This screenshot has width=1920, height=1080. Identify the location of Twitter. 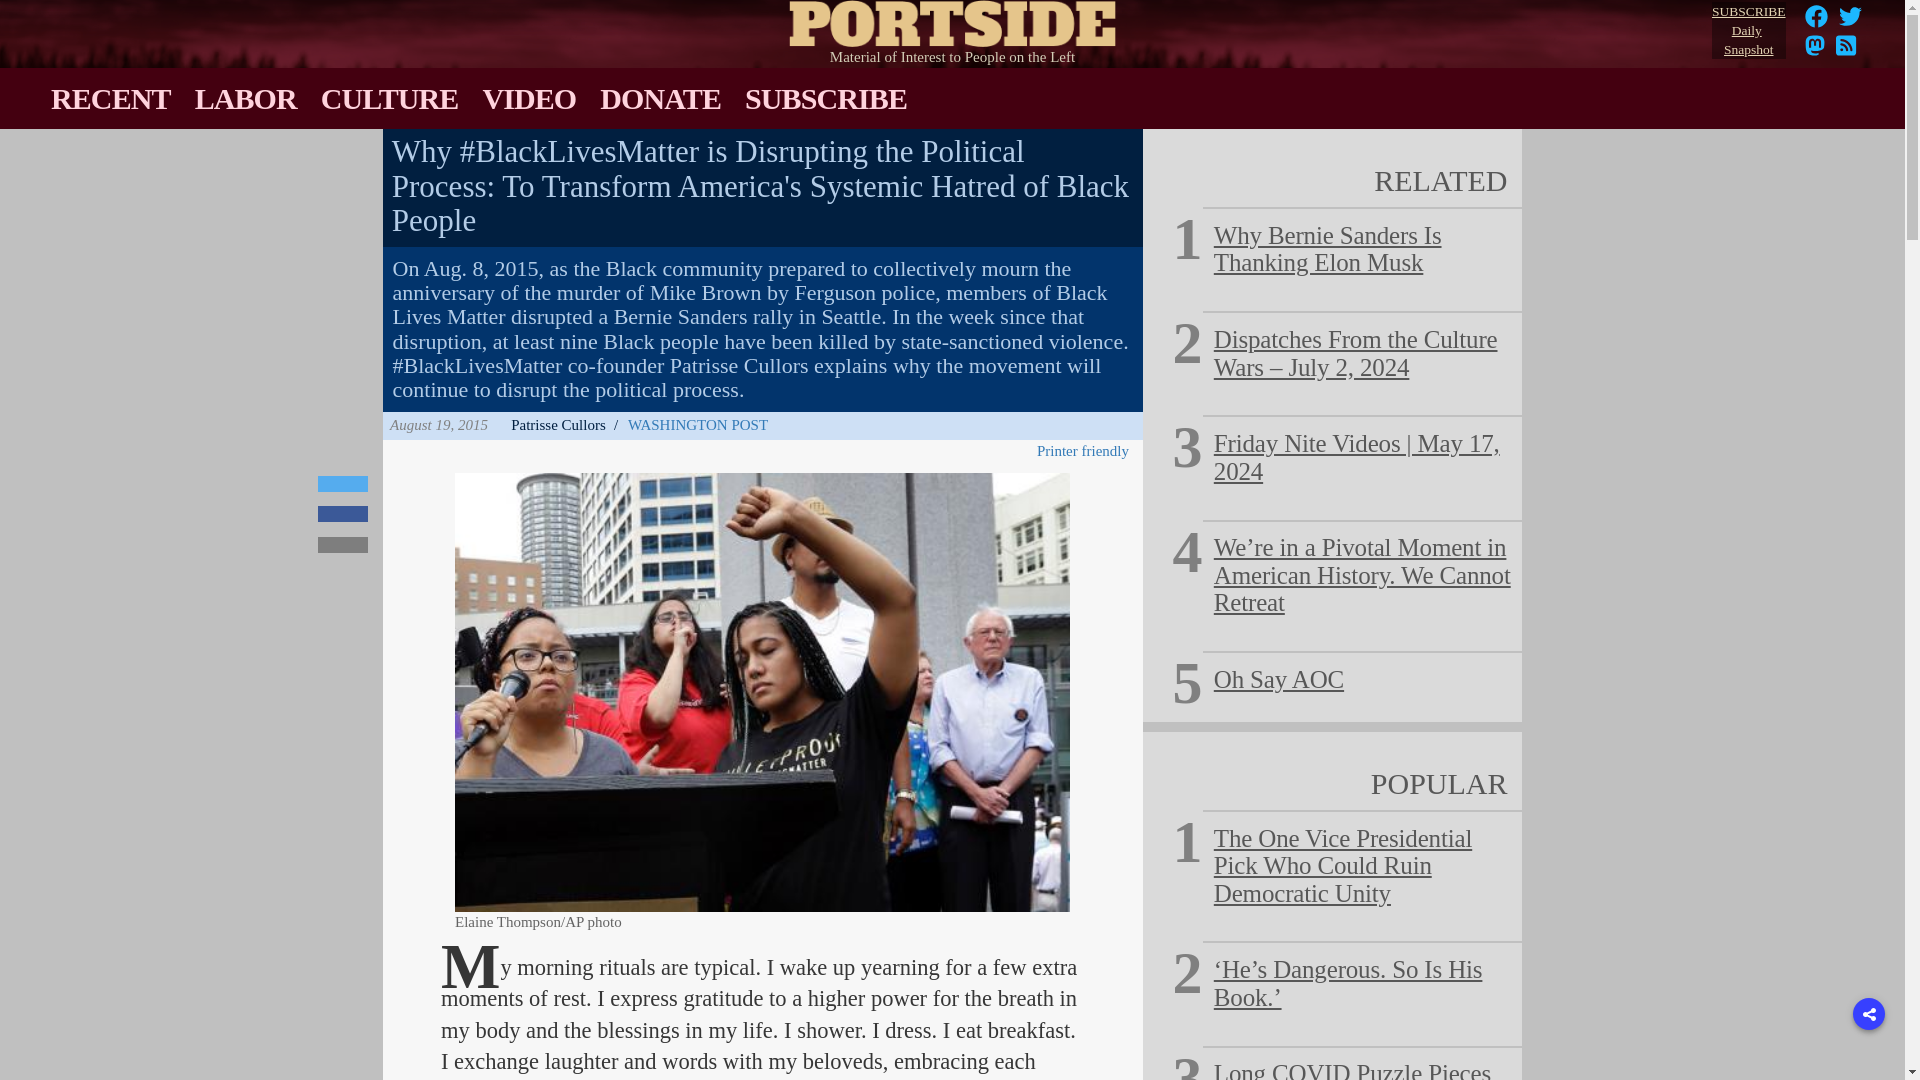
(343, 484).